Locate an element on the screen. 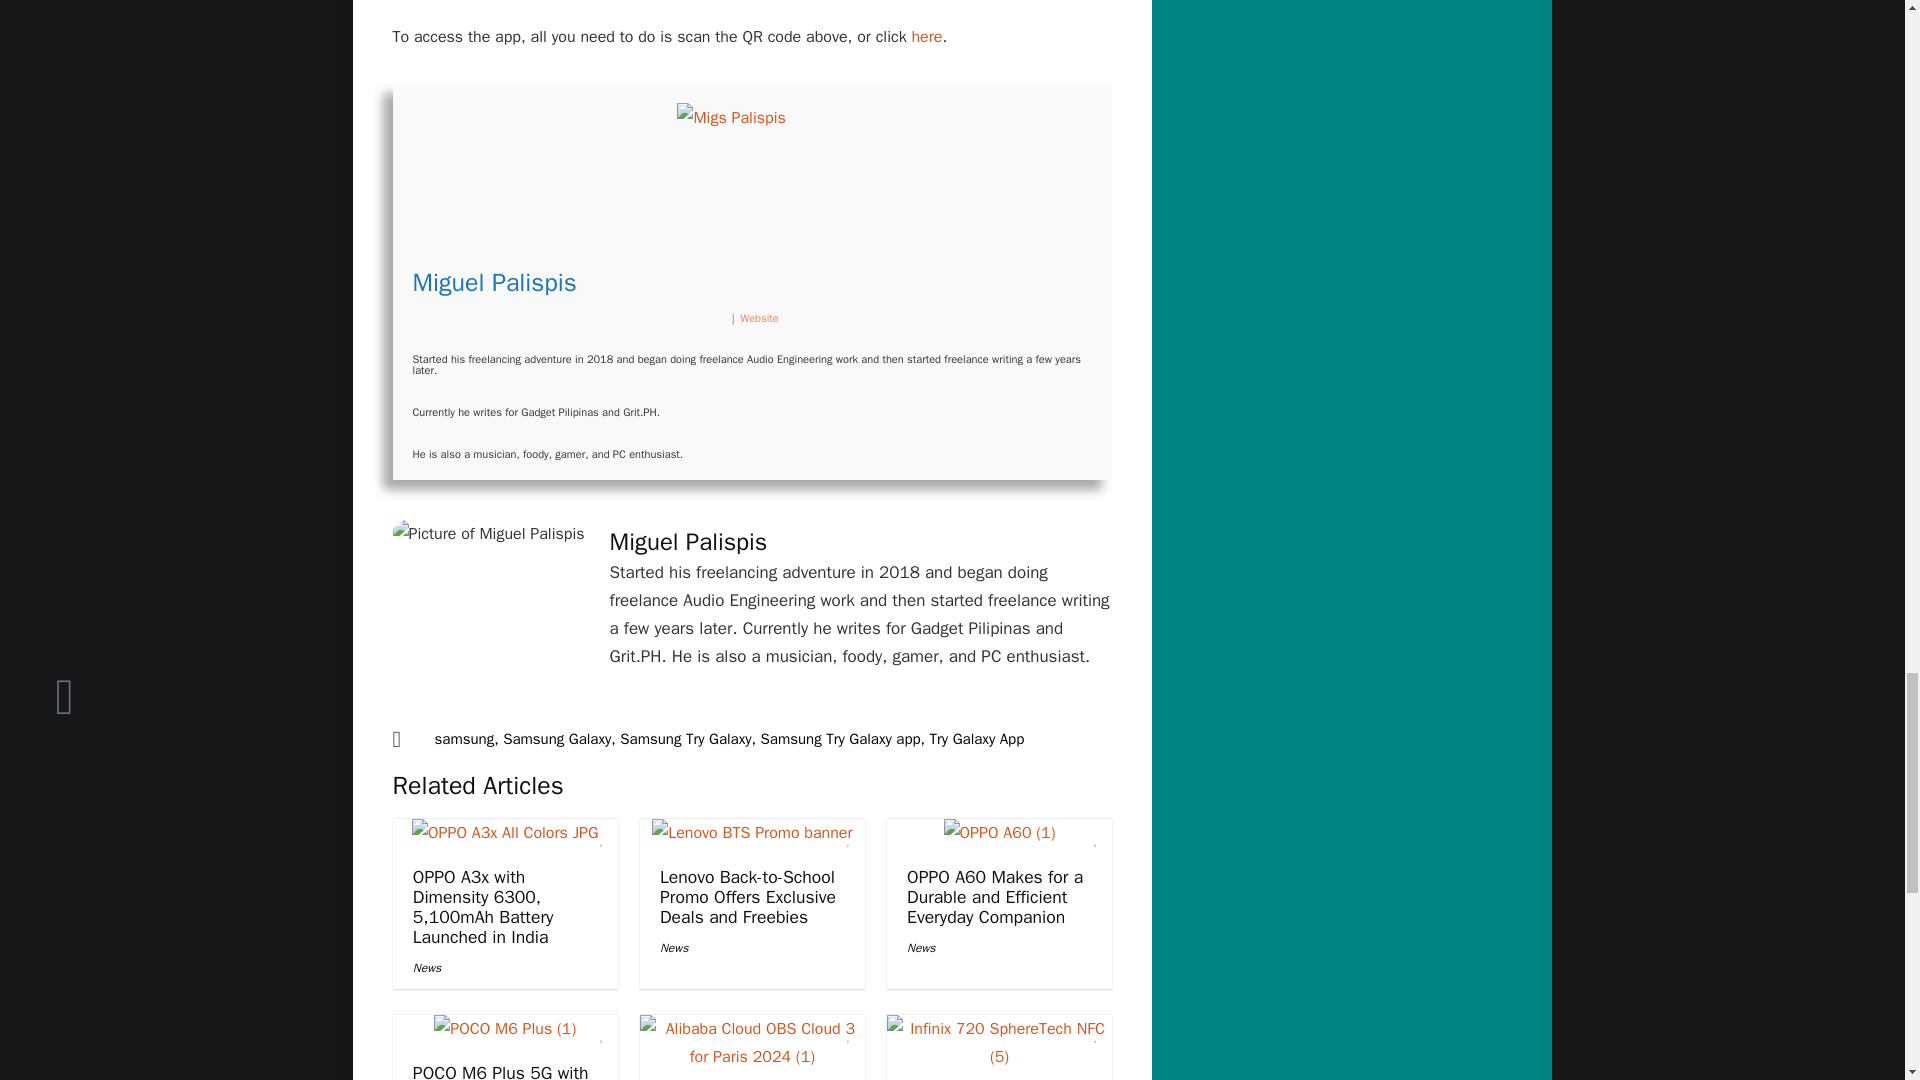 The image size is (1920, 1080). here is located at coordinates (926, 37).